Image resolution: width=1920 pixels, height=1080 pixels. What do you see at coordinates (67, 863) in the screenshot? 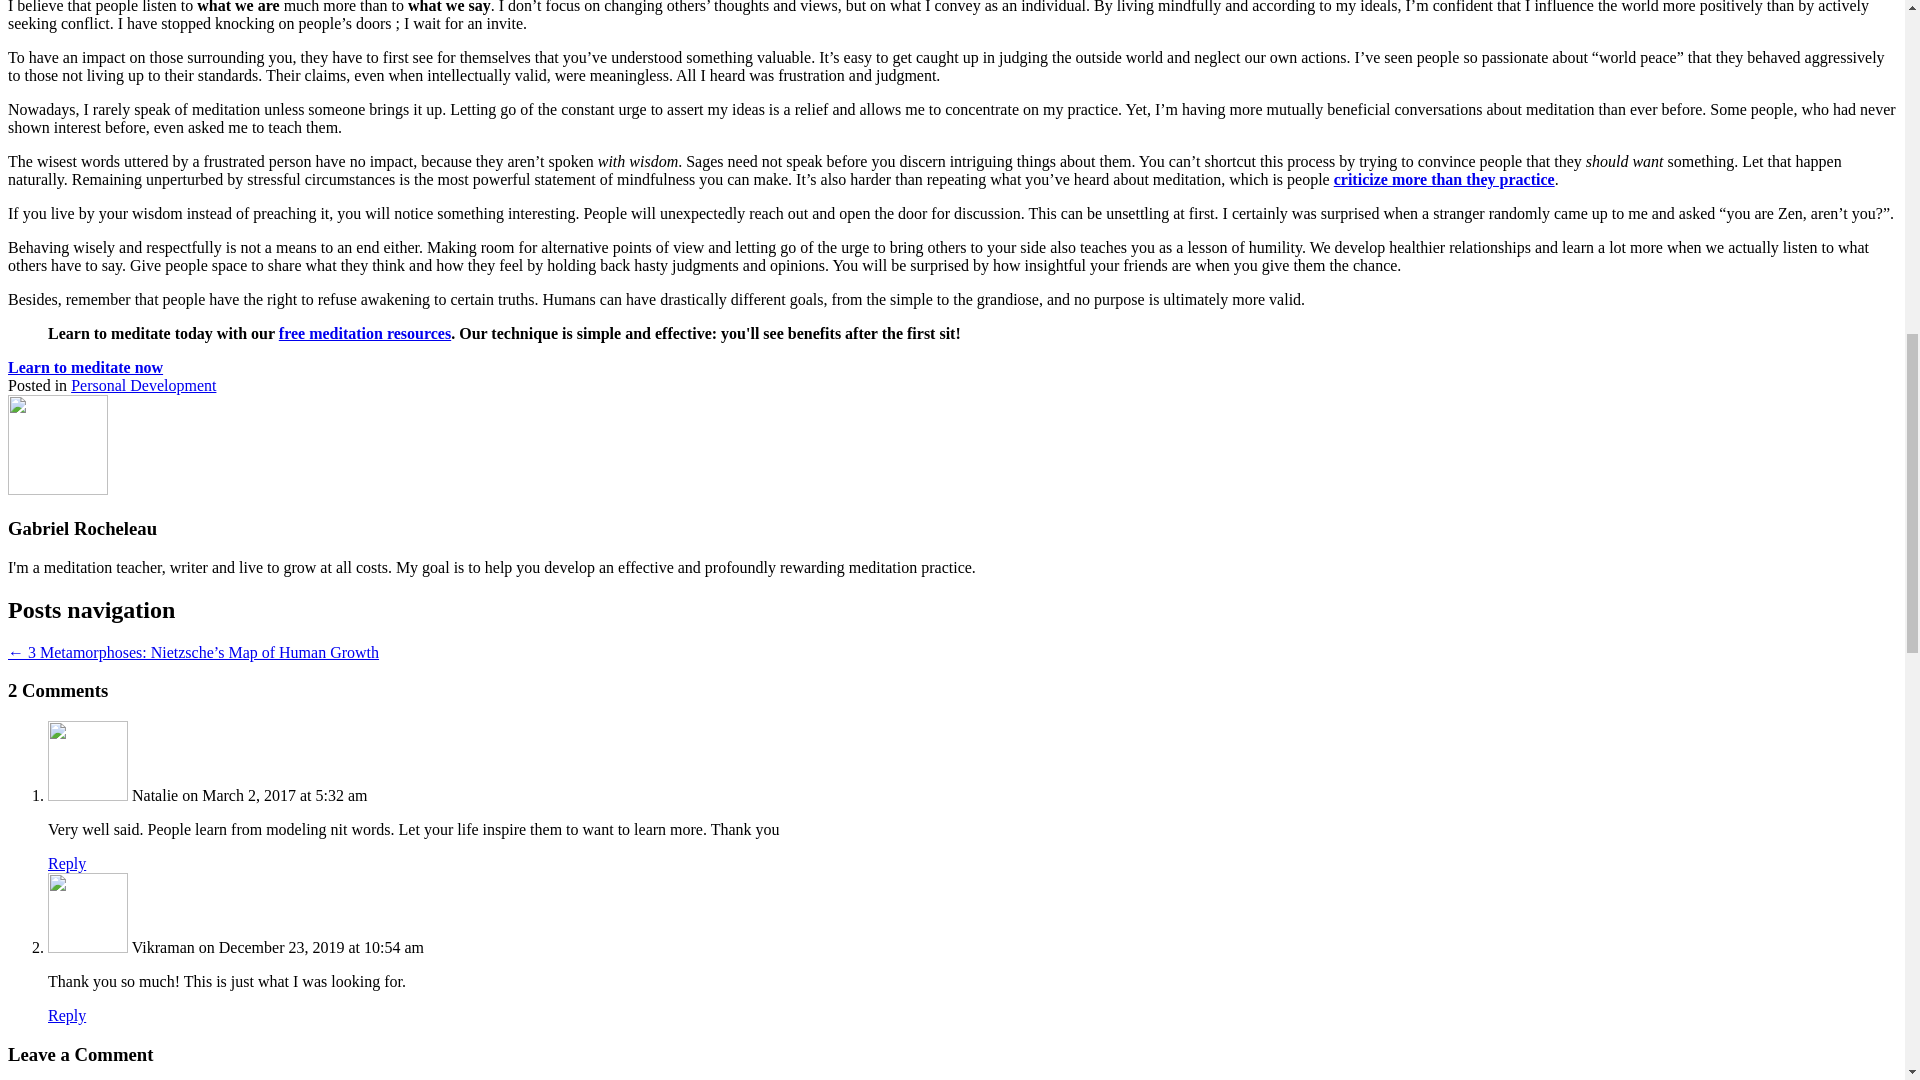
I see `Reply` at bounding box center [67, 863].